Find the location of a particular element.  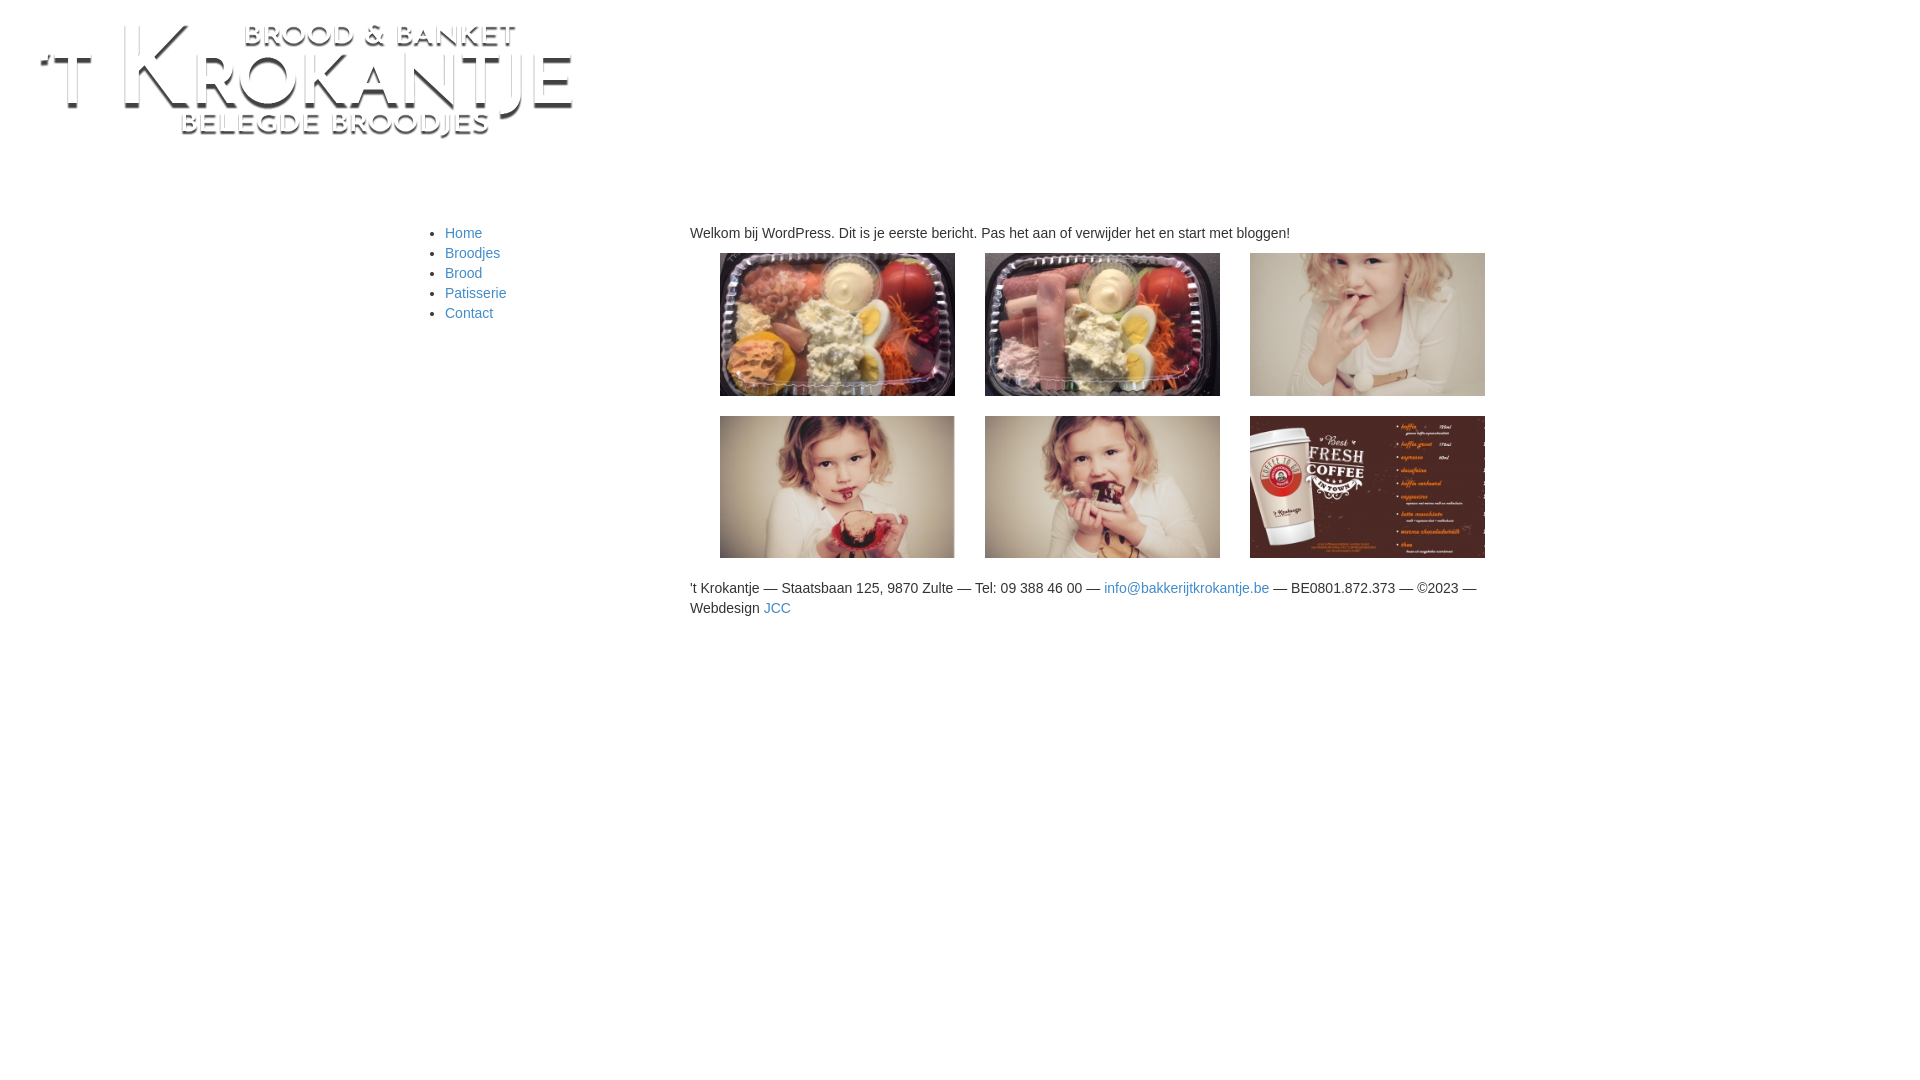

Broodjes is located at coordinates (472, 253).